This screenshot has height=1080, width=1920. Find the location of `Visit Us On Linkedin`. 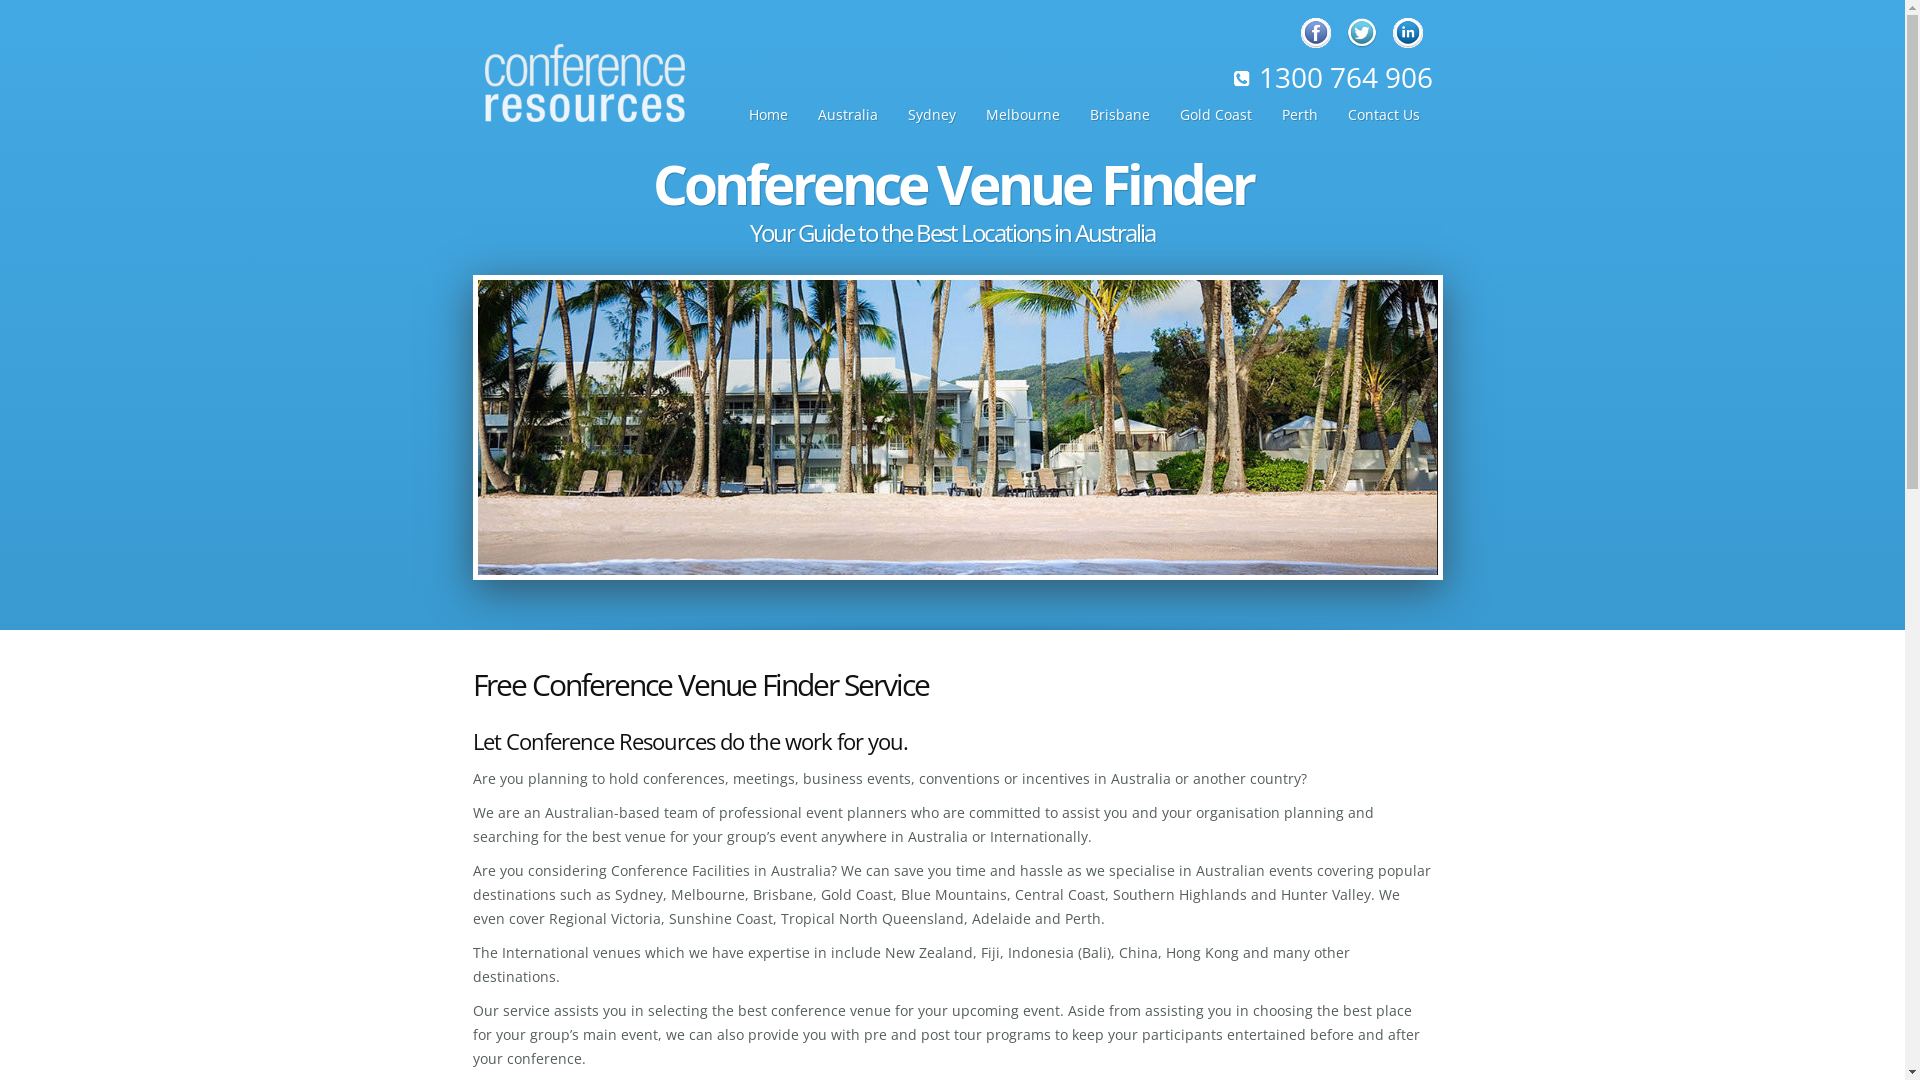

Visit Us On Linkedin is located at coordinates (1406, 34).